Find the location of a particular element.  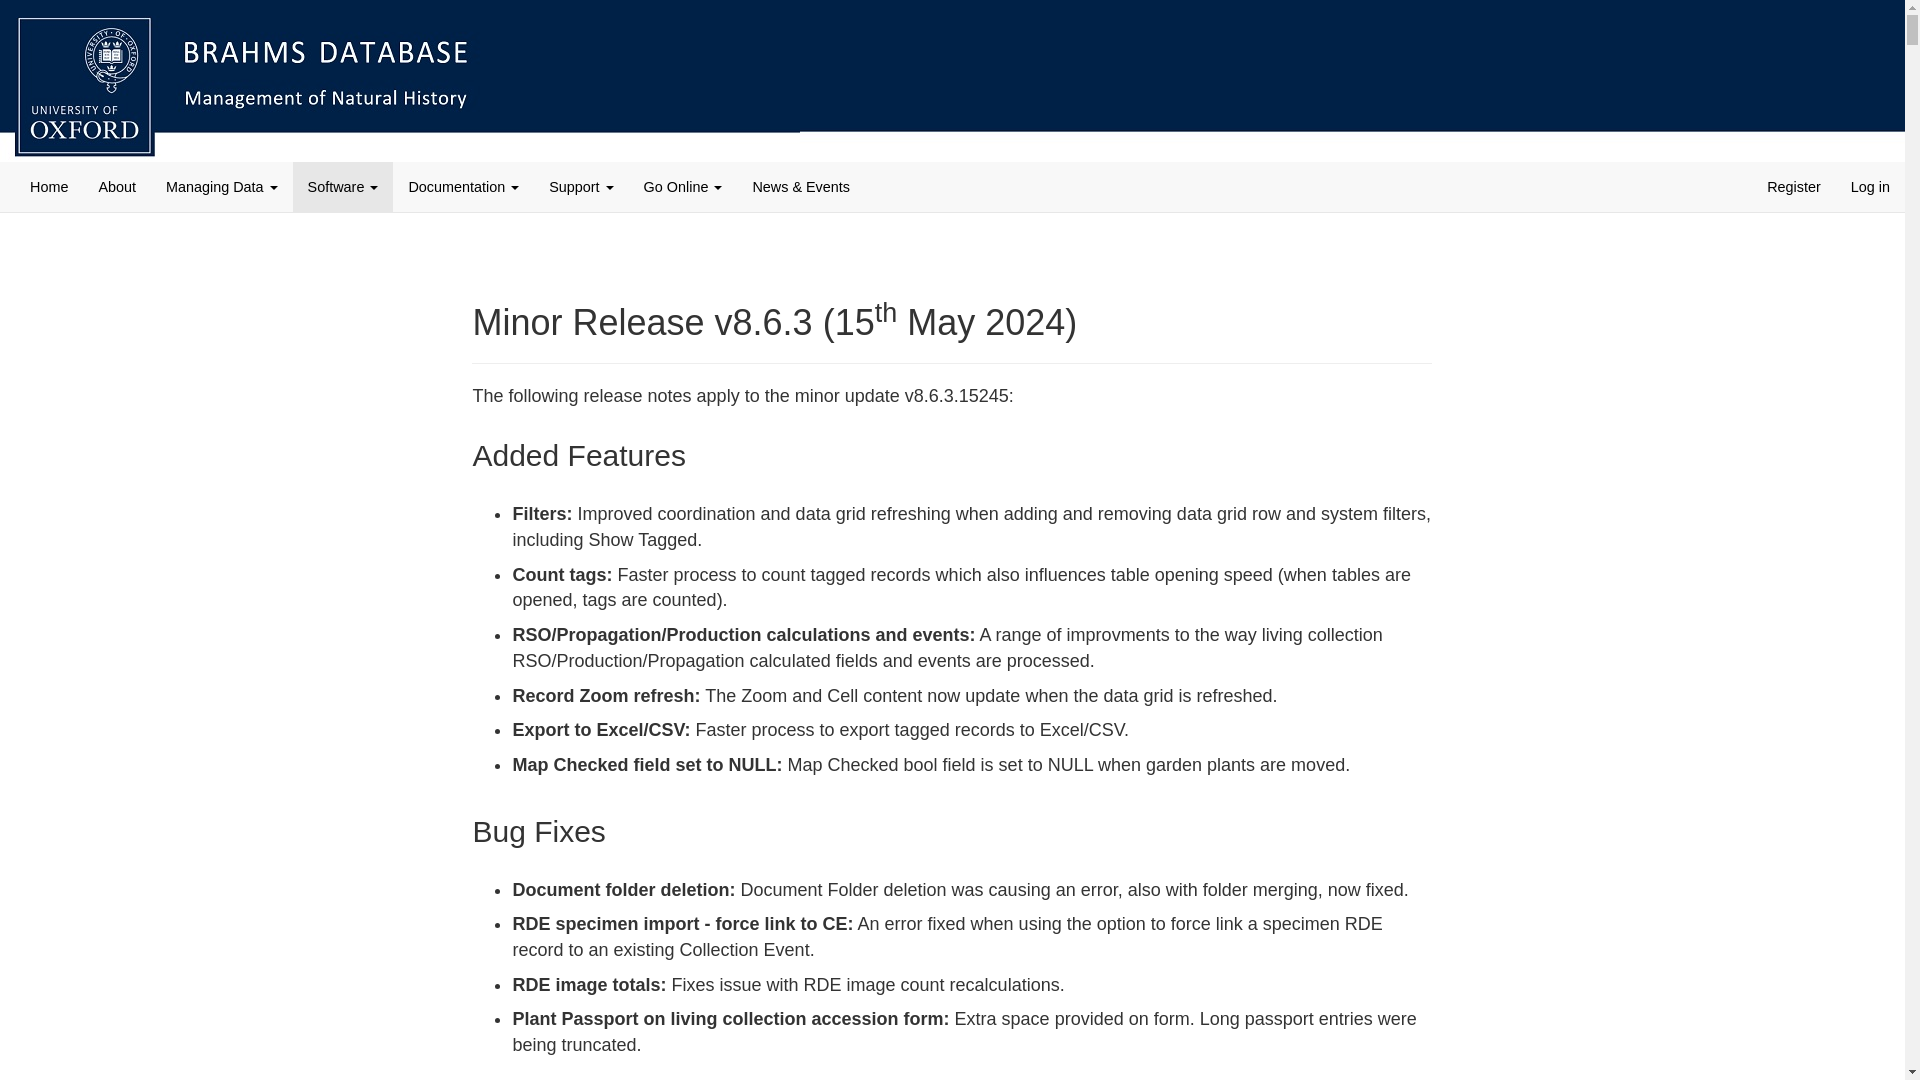

Go Online is located at coordinates (683, 186).